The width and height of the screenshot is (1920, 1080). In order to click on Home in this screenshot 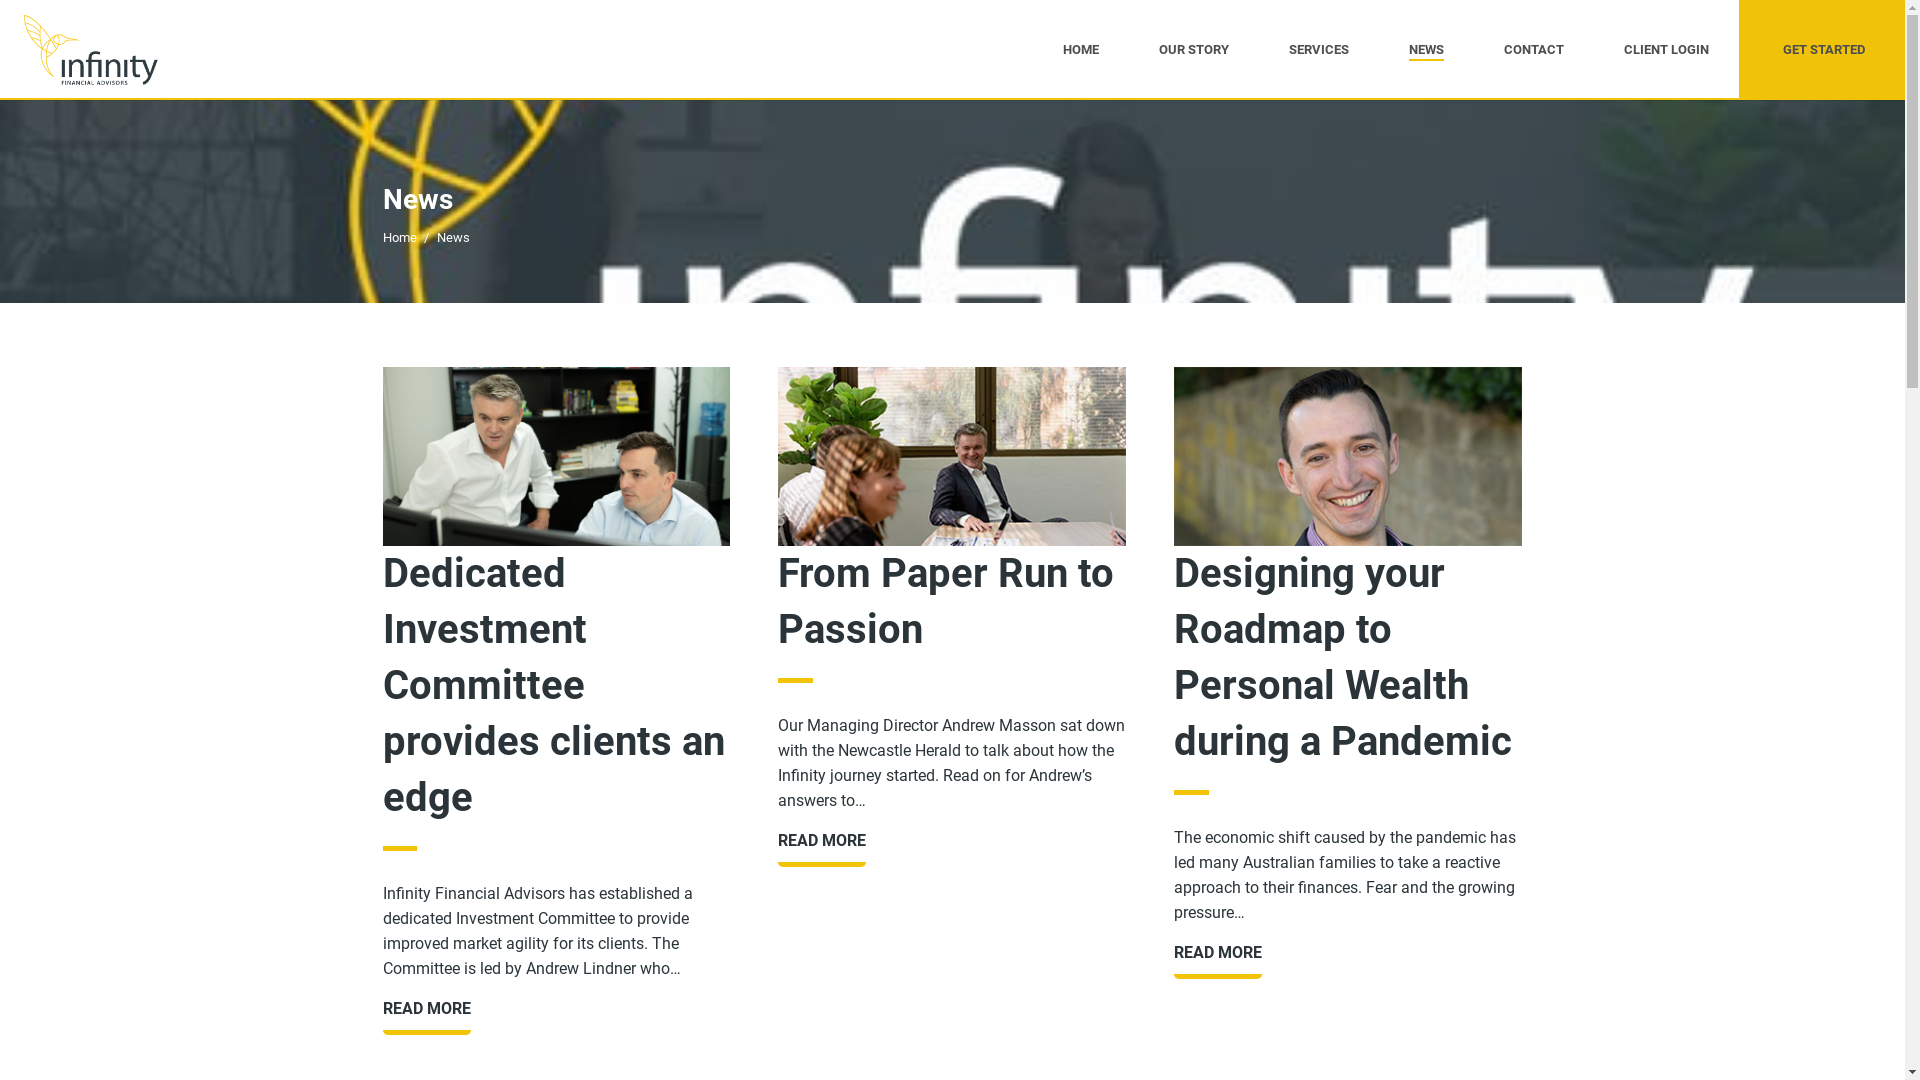, I will do `click(399, 238)`.